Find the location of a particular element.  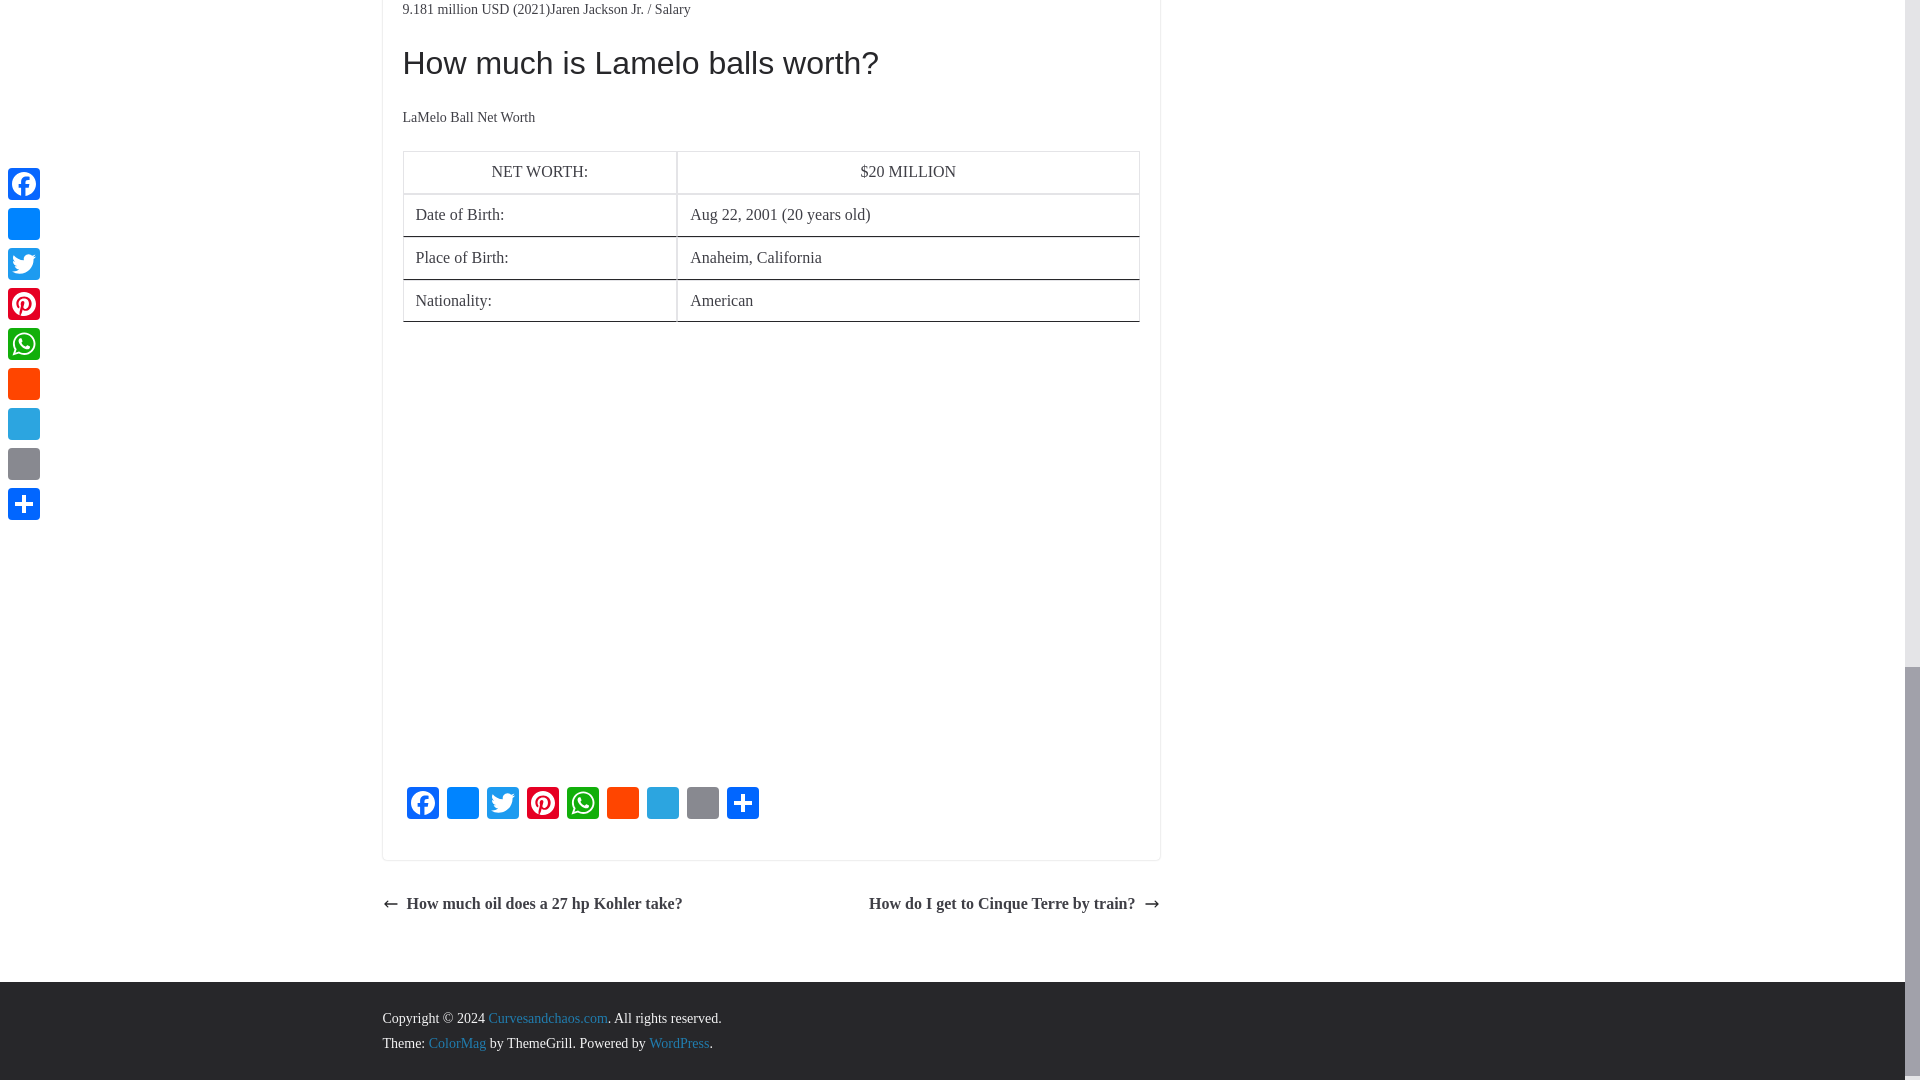

Telegram is located at coordinates (661, 806).